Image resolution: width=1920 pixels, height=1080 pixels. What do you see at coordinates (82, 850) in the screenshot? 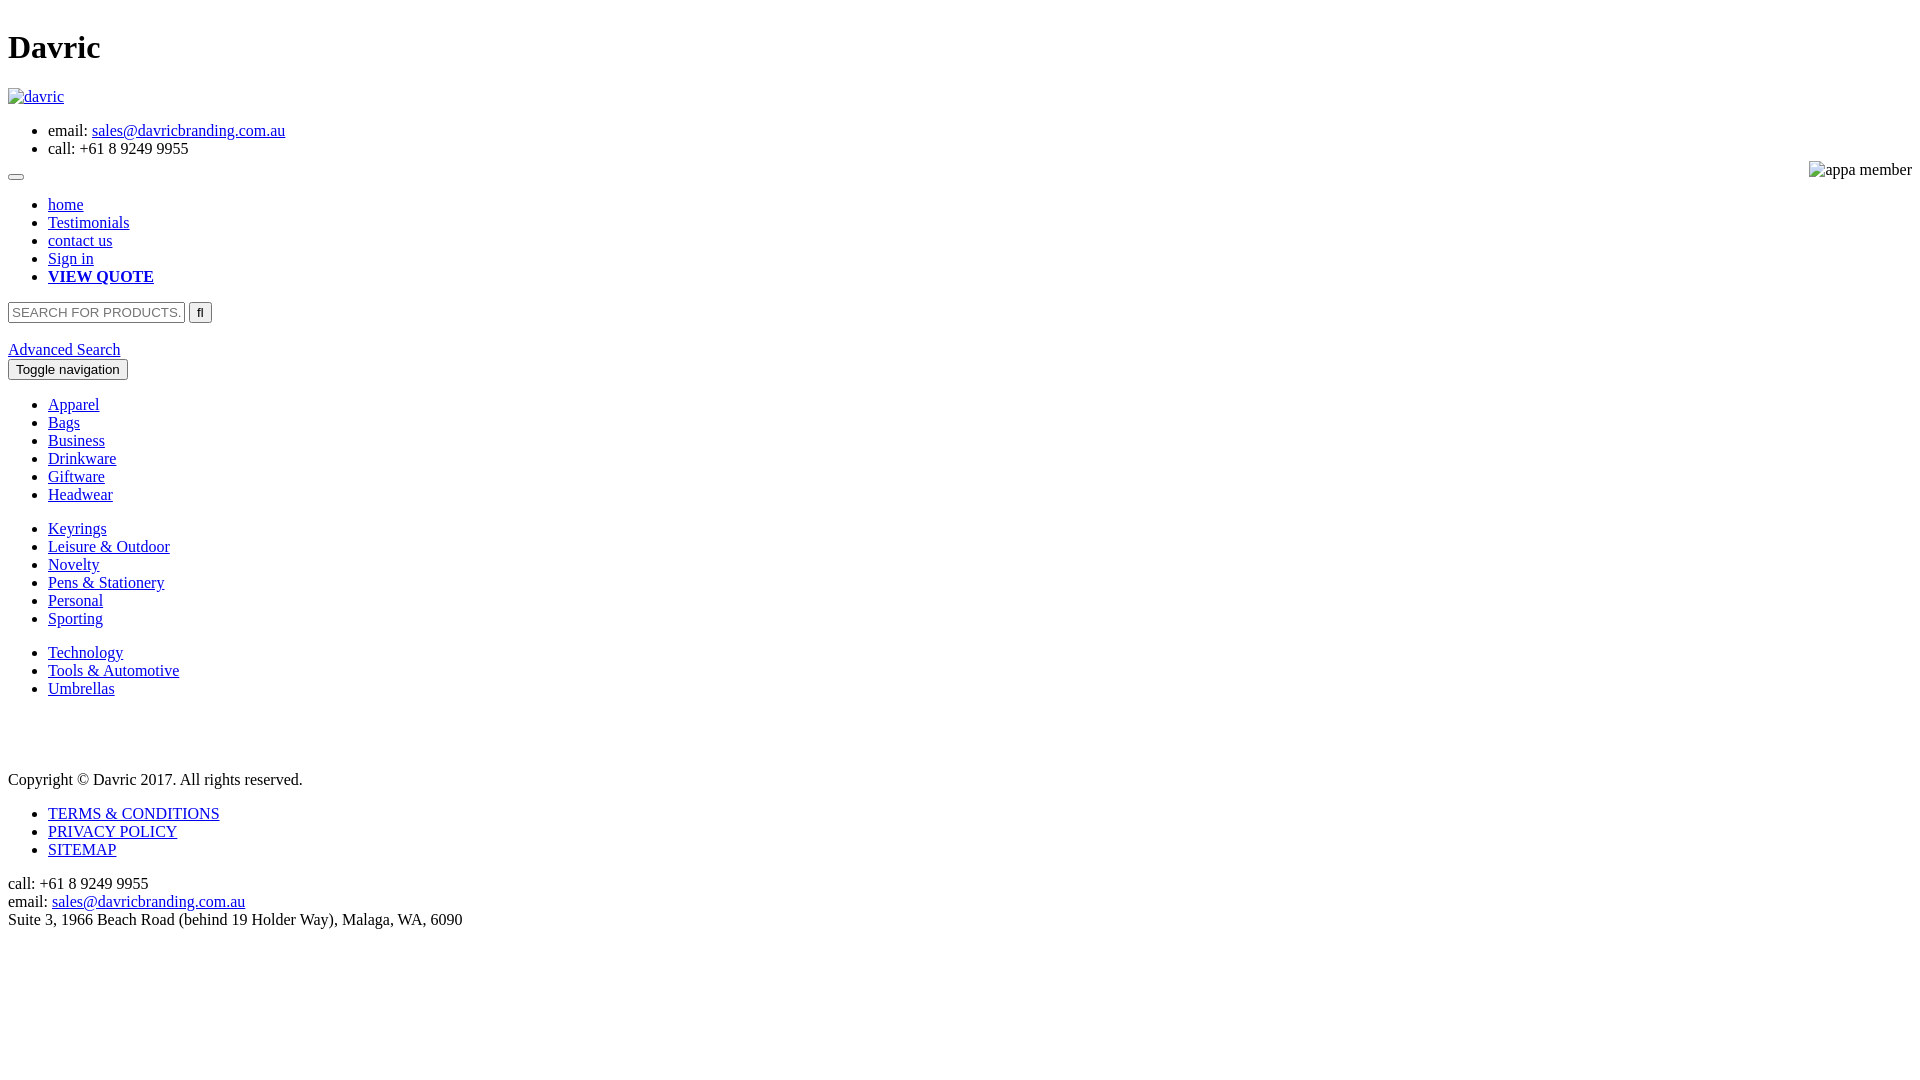
I see `SITEMAP` at bounding box center [82, 850].